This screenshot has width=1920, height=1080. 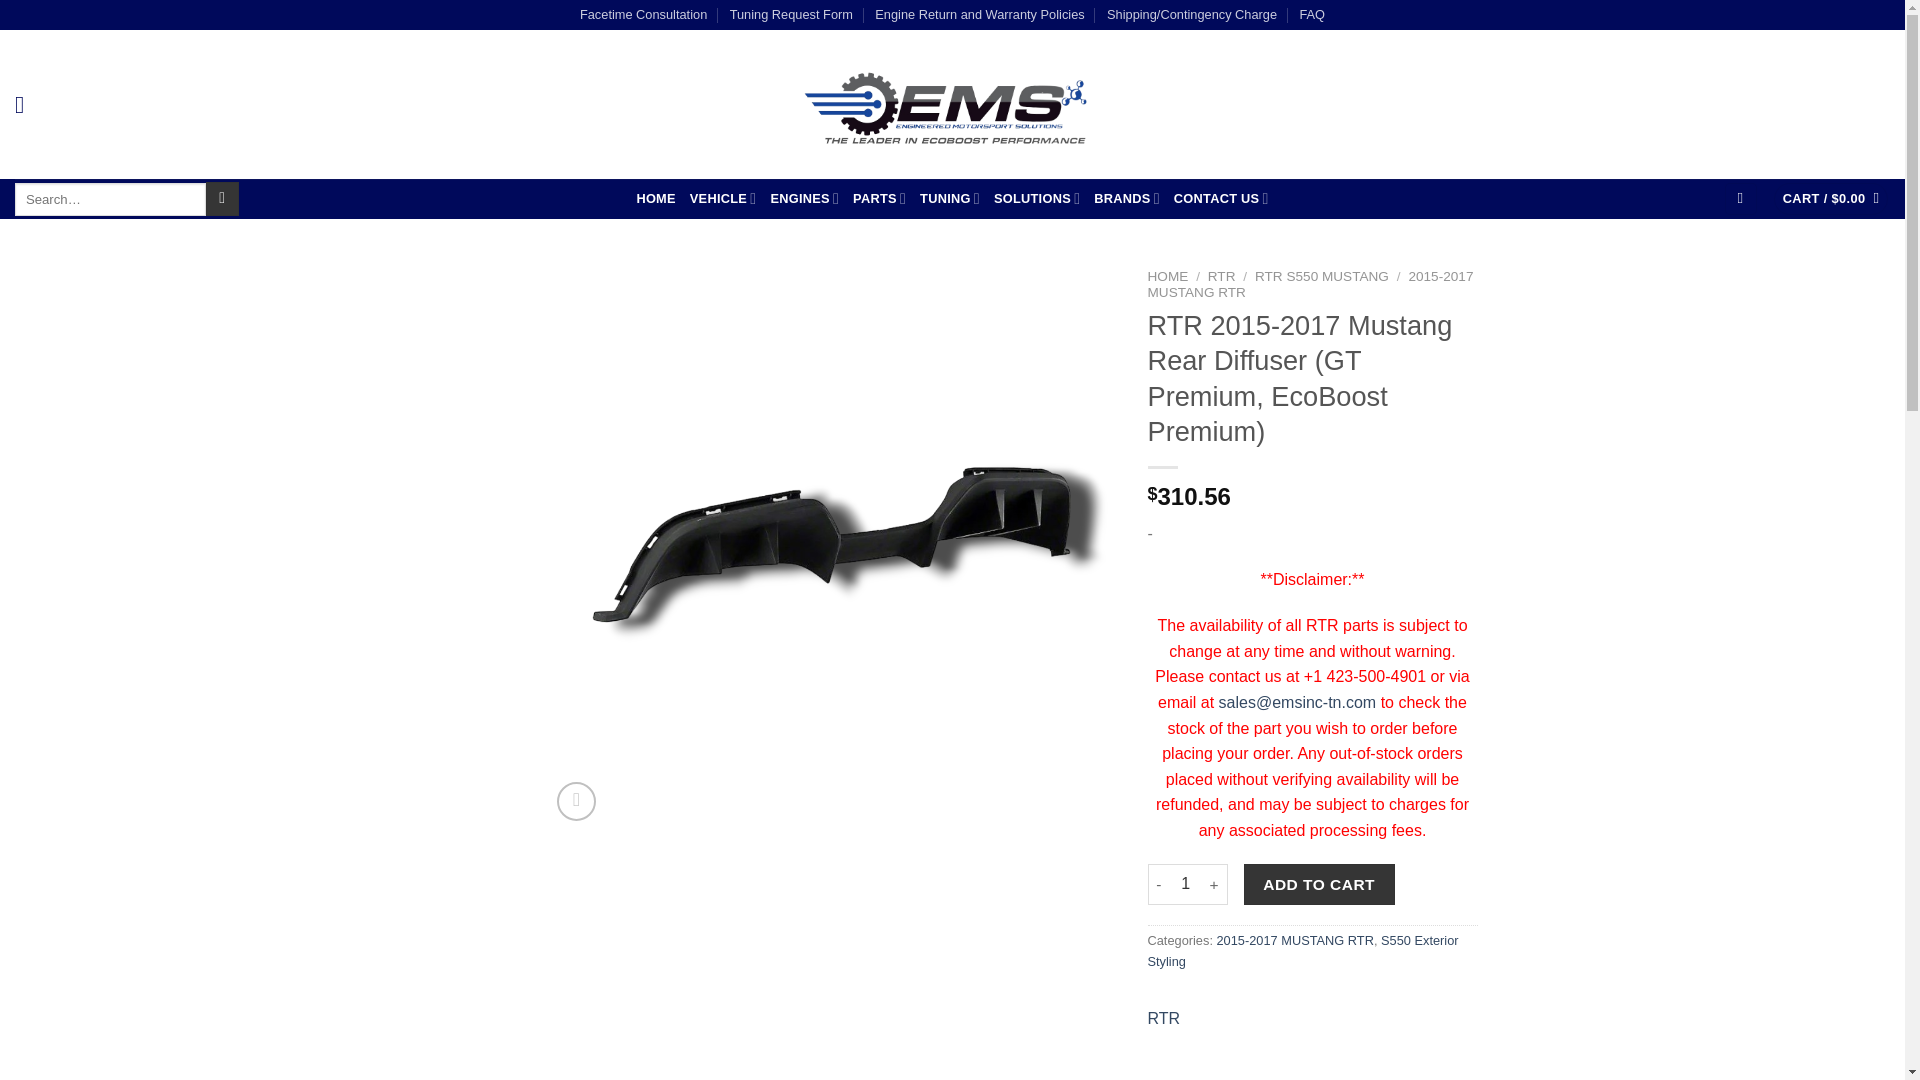 I want to click on PARTS, so click(x=879, y=198).